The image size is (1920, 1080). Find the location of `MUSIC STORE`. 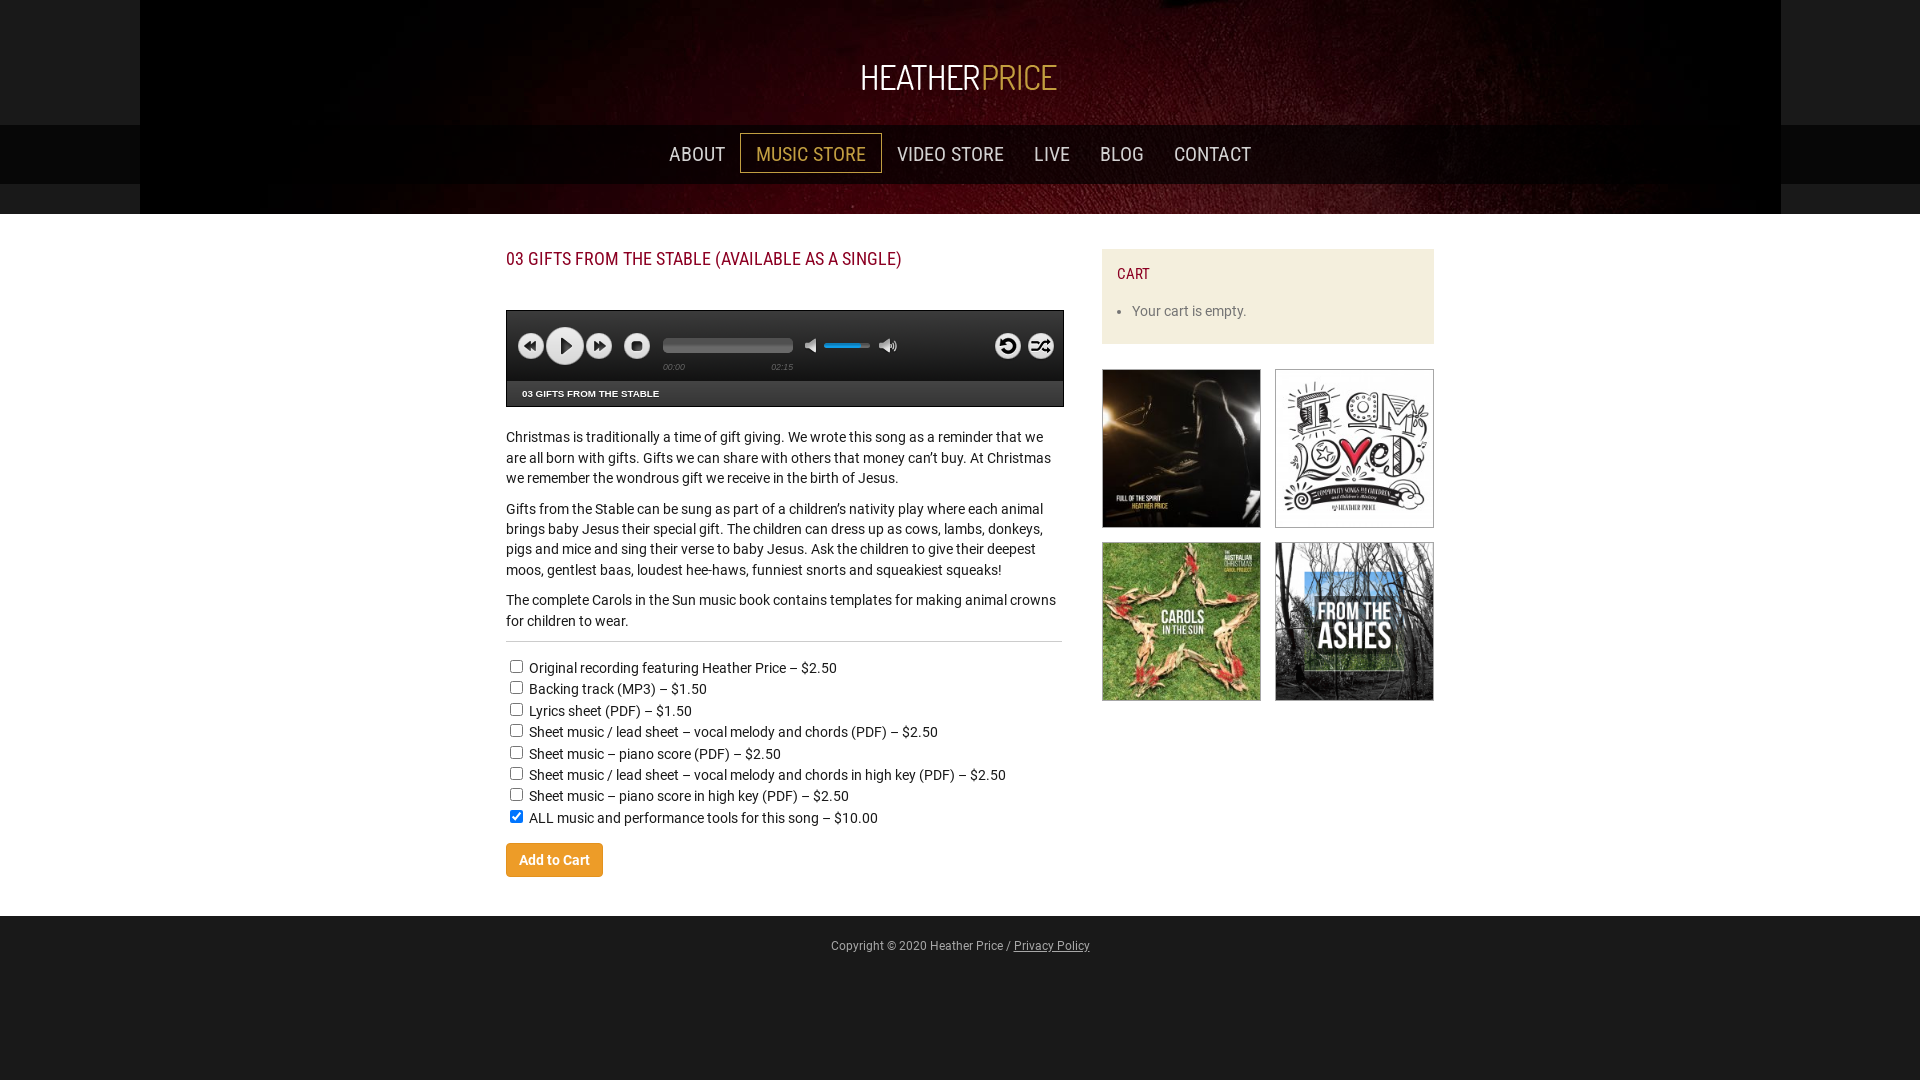

MUSIC STORE is located at coordinates (811, 153).